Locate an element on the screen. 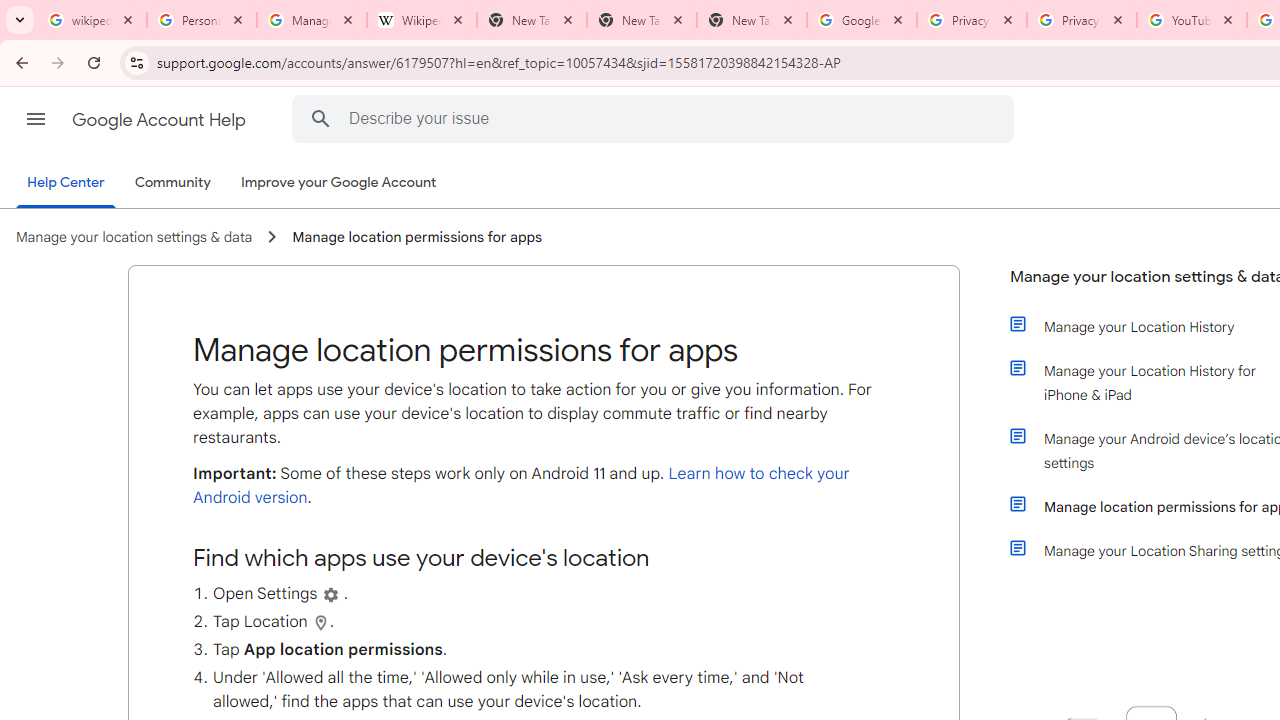 This screenshot has width=1280, height=720. Describe your issue is located at coordinates (656, 118).